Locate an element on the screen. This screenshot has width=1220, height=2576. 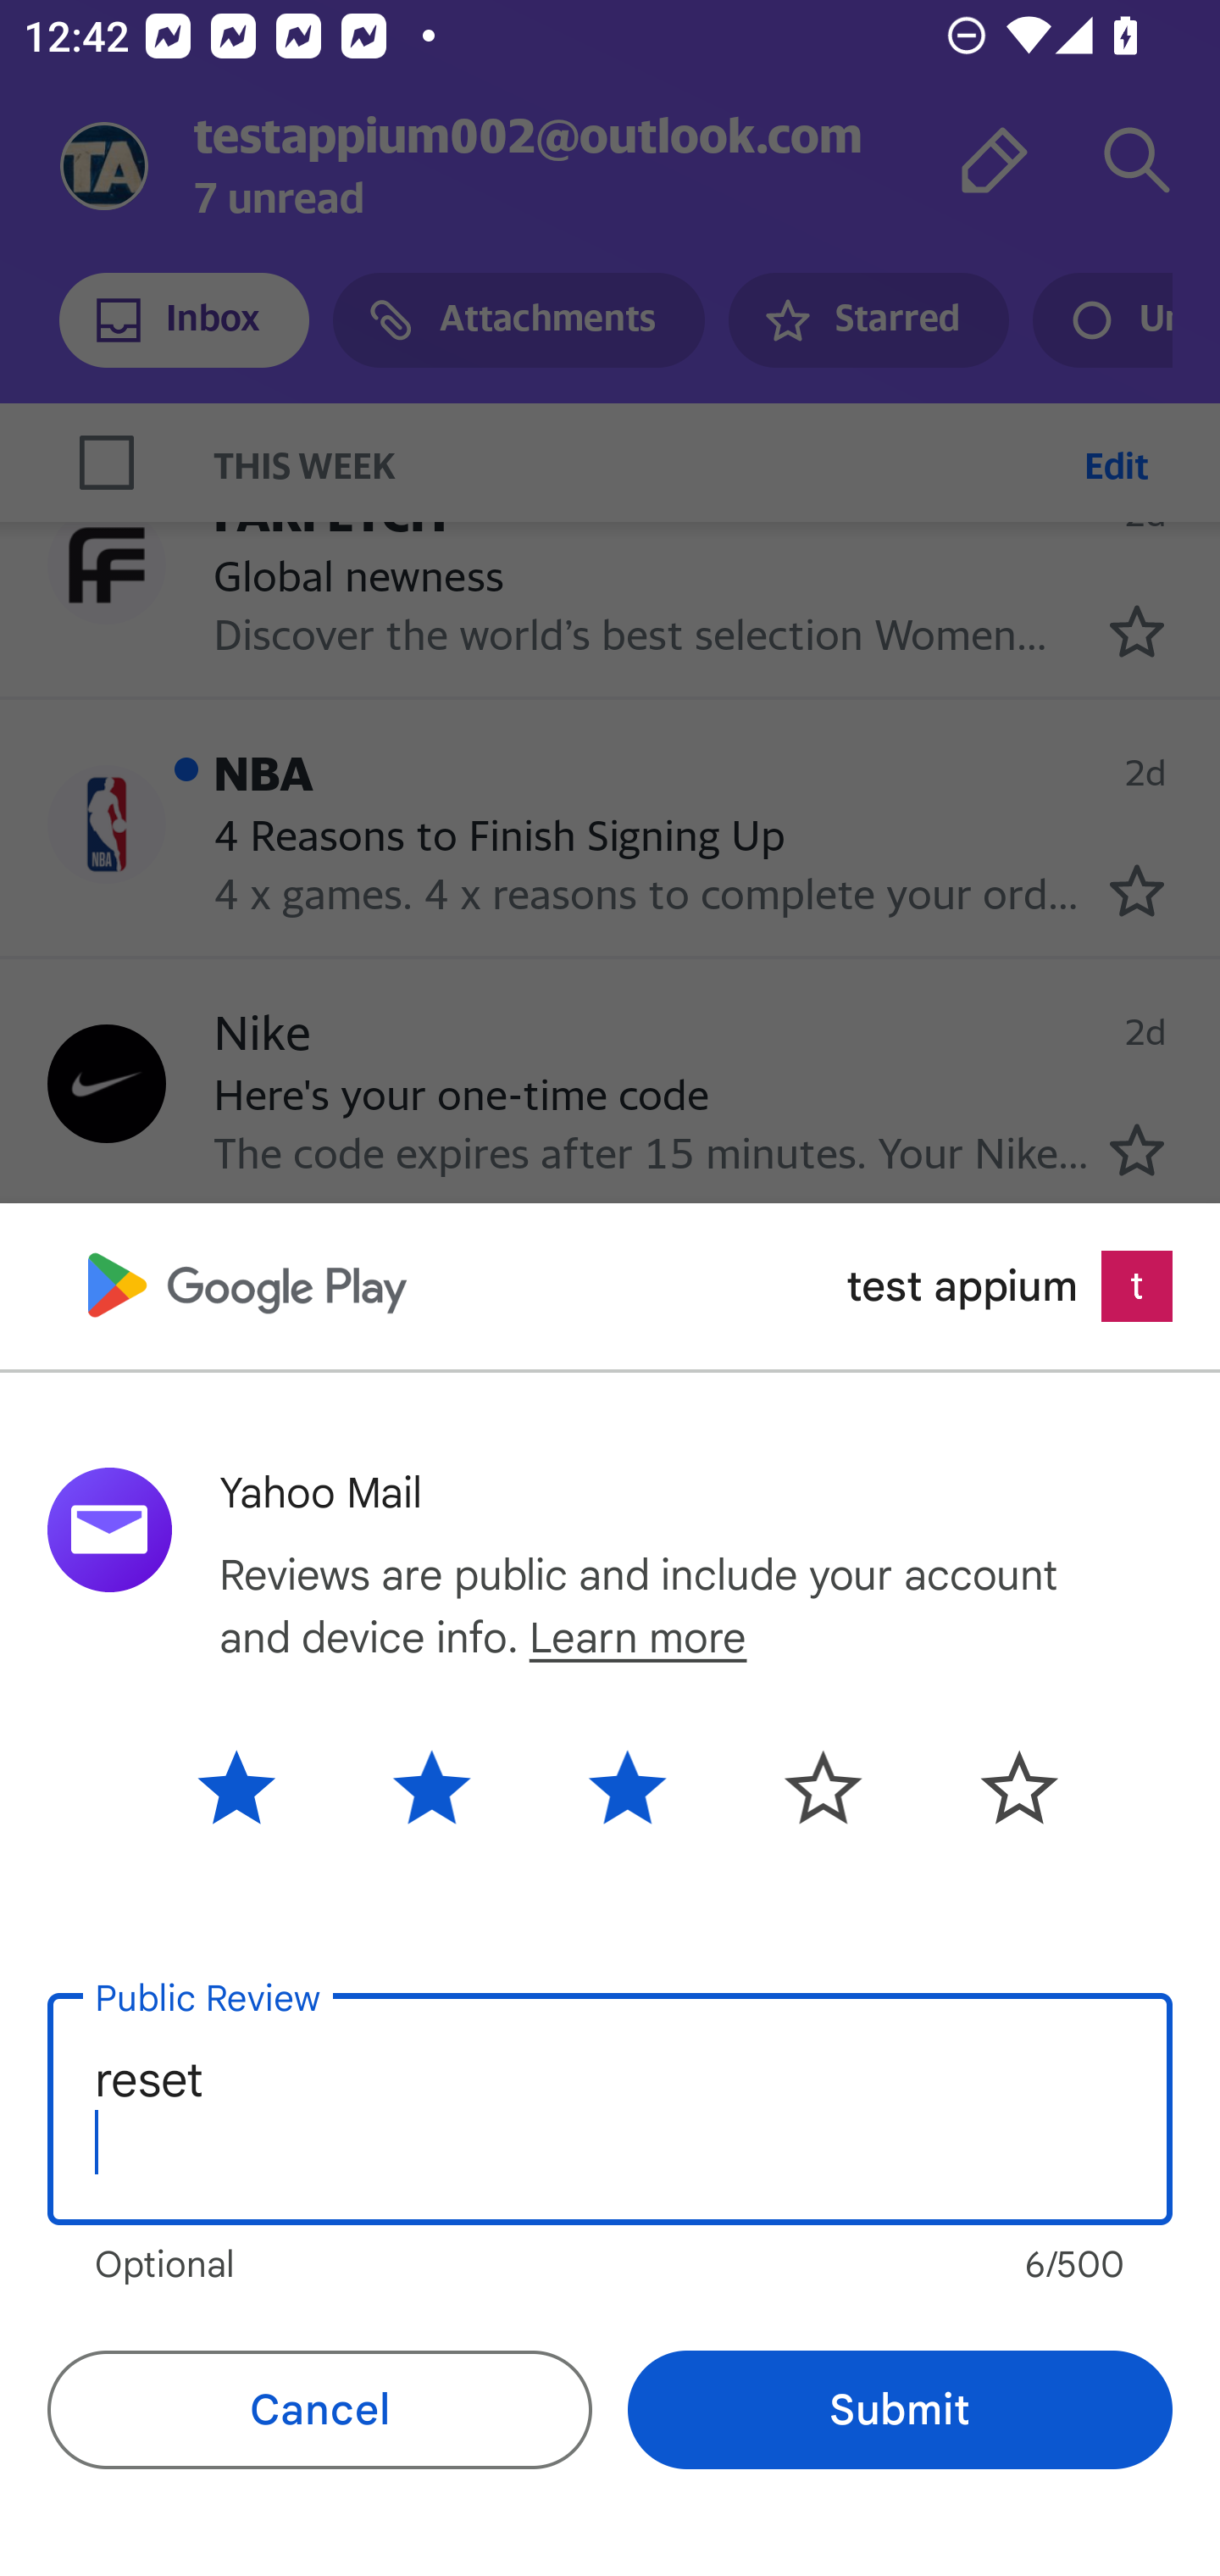
Cancel is located at coordinates (319, 2410).